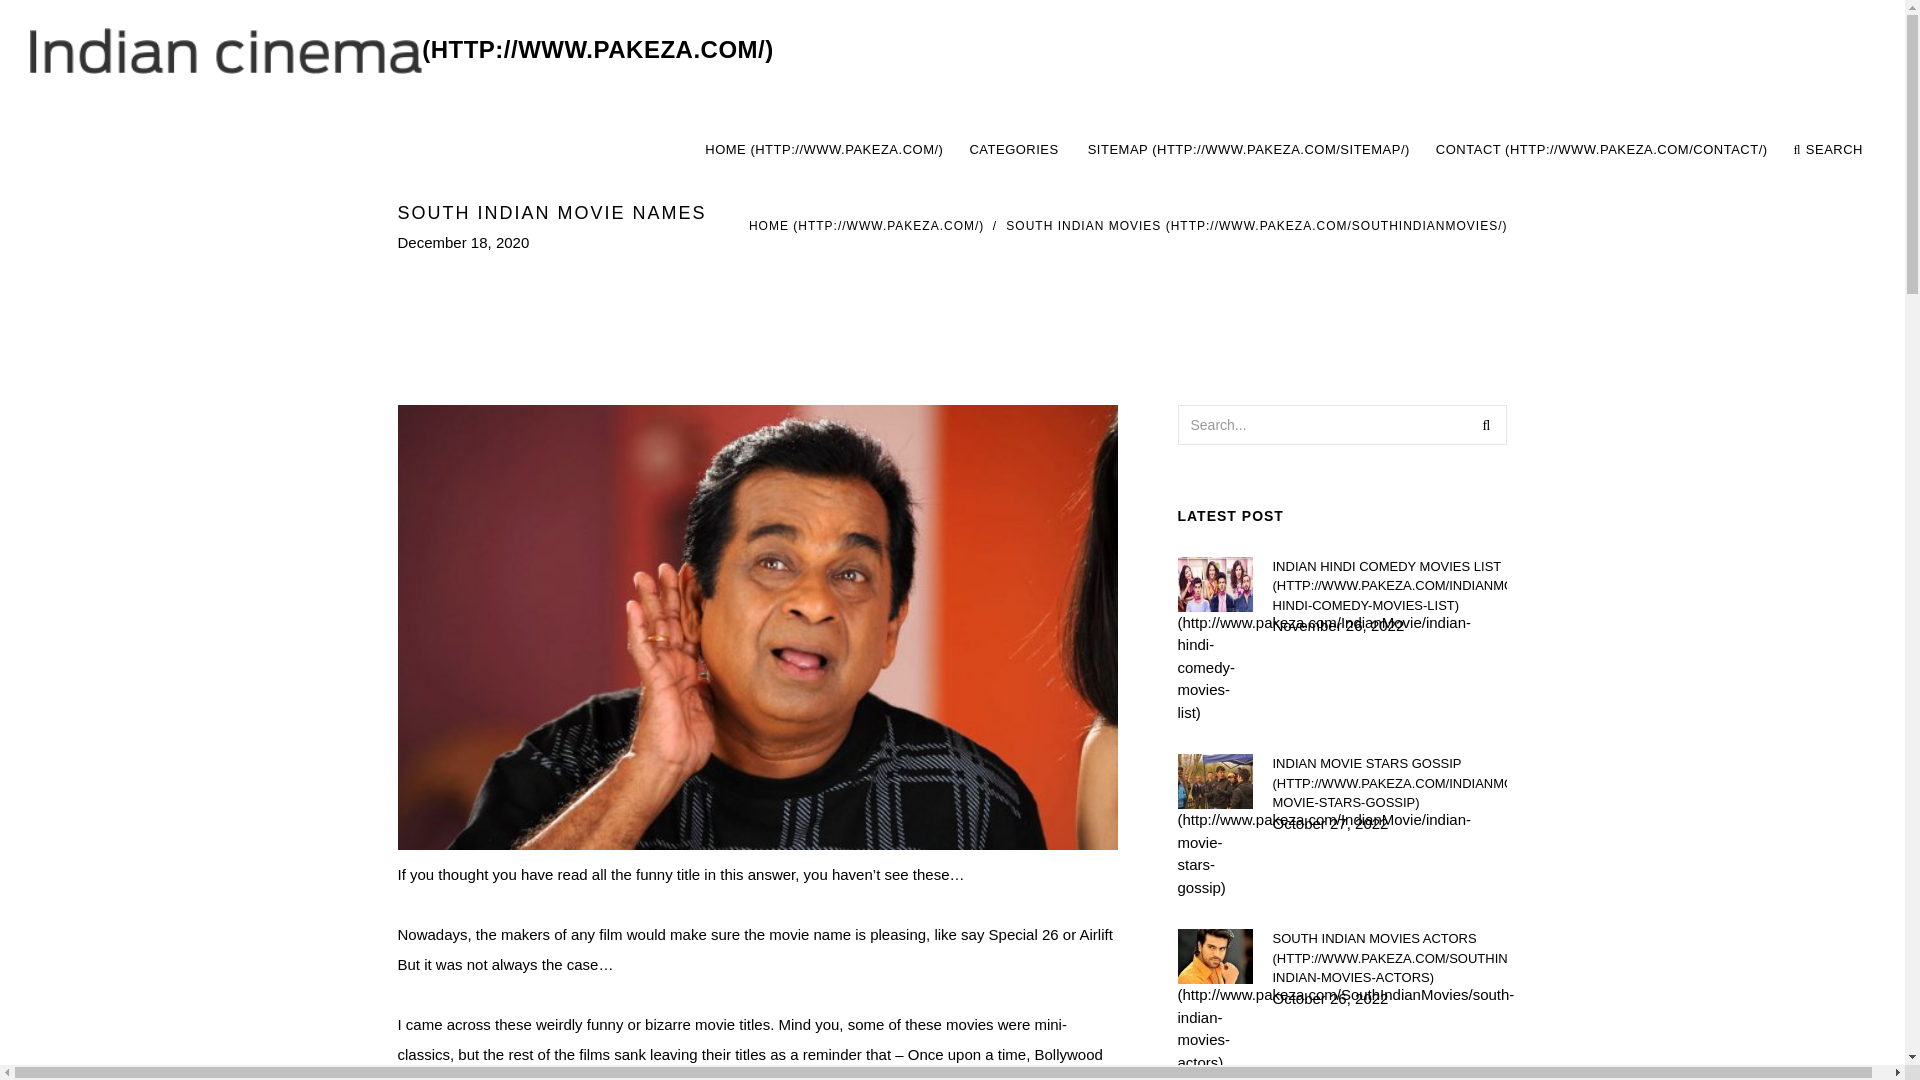  Describe the element at coordinates (402, 50) in the screenshot. I see `Indian cinema` at that location.